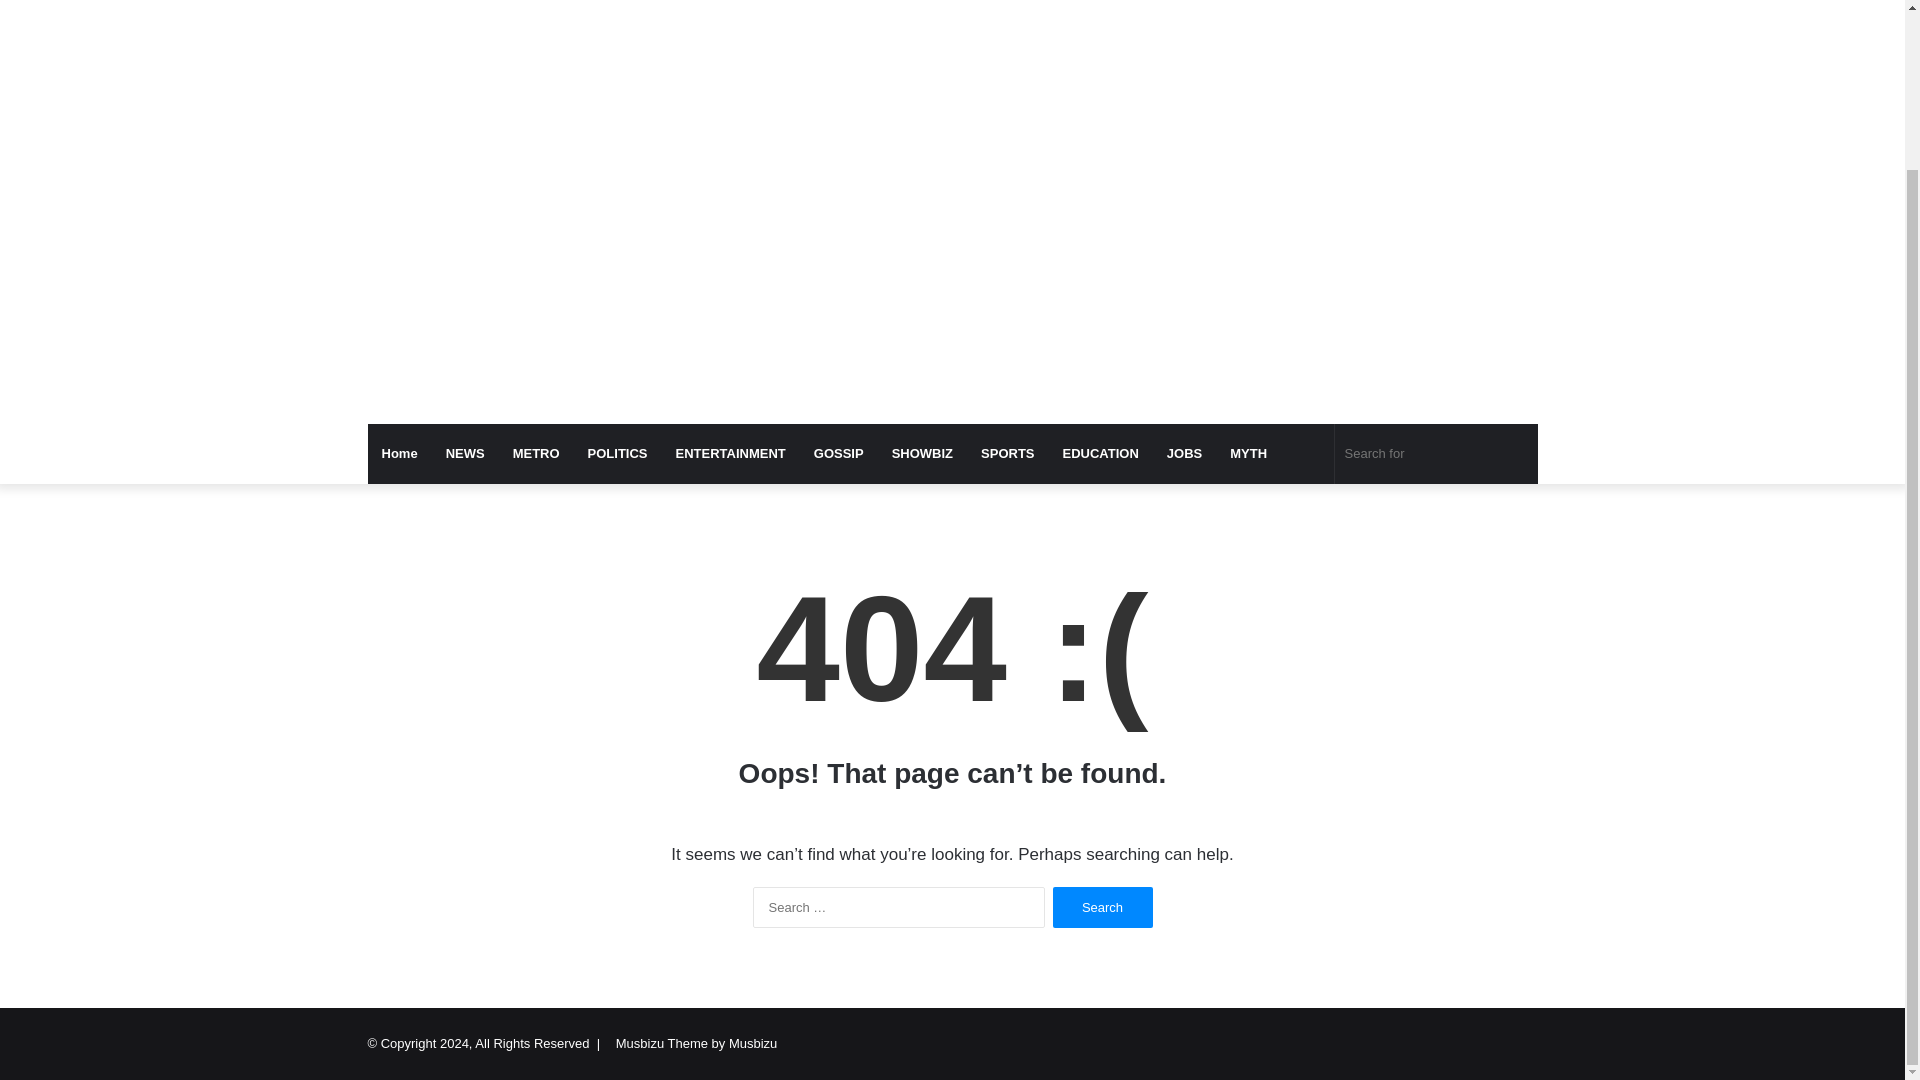  I want to click on Musbizu, so click(552, 6).